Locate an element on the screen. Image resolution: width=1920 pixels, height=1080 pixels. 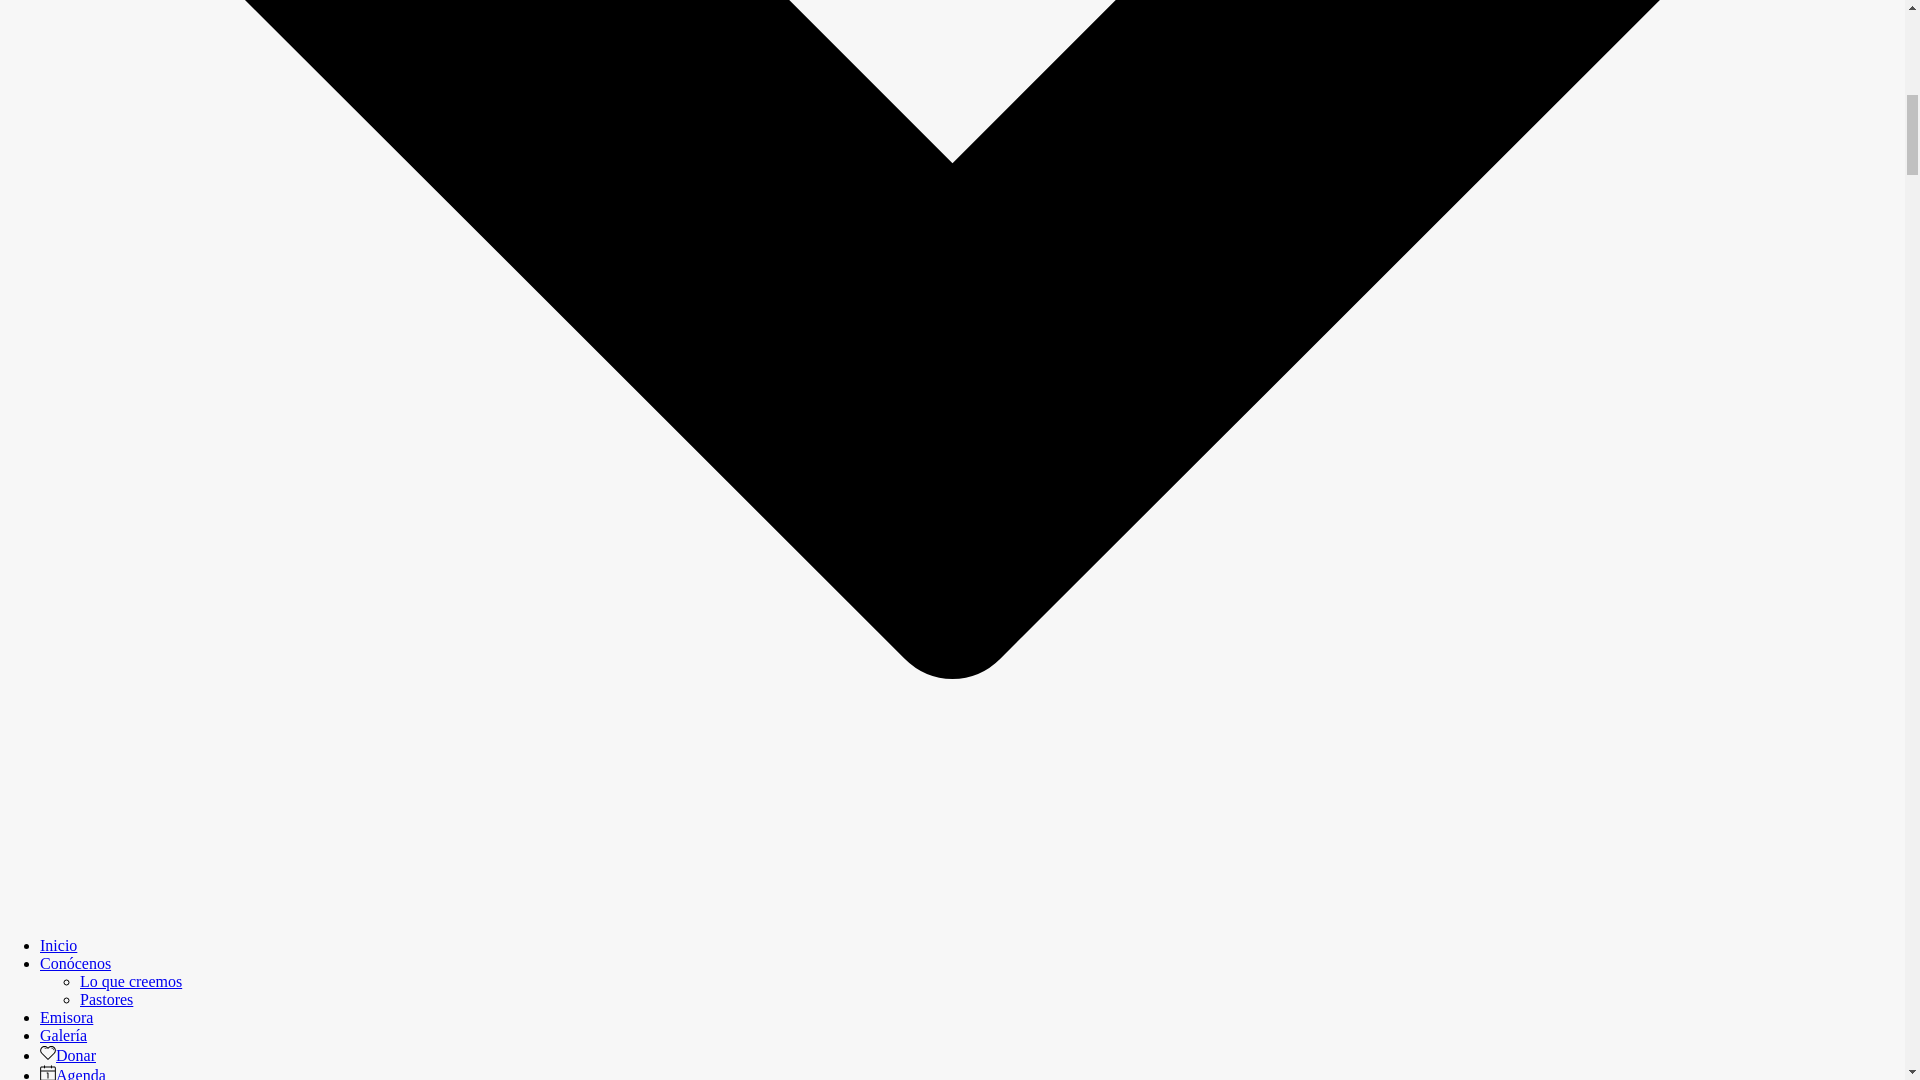
Lo que creemos is located at coordinates (131, 982).